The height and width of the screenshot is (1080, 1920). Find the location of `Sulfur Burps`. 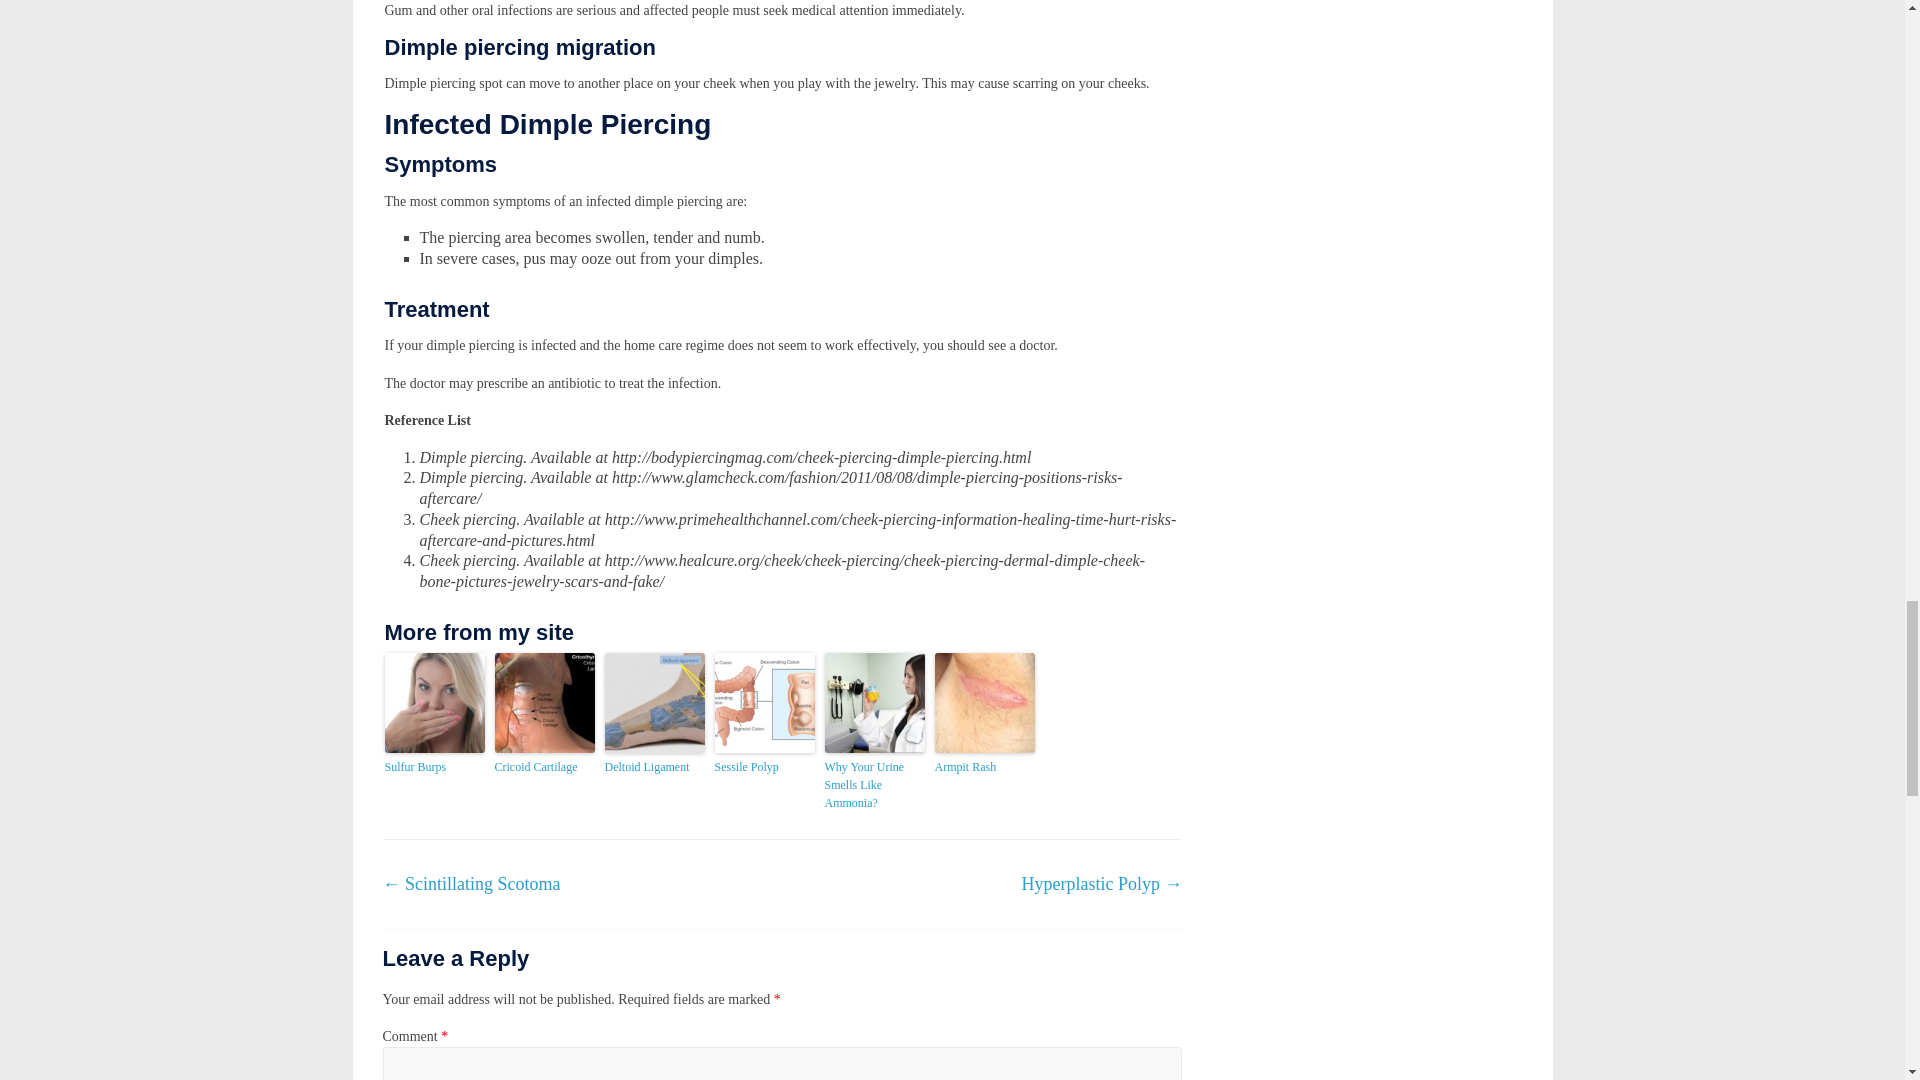

Sulfur Burps is located at coordinates (434, 767).